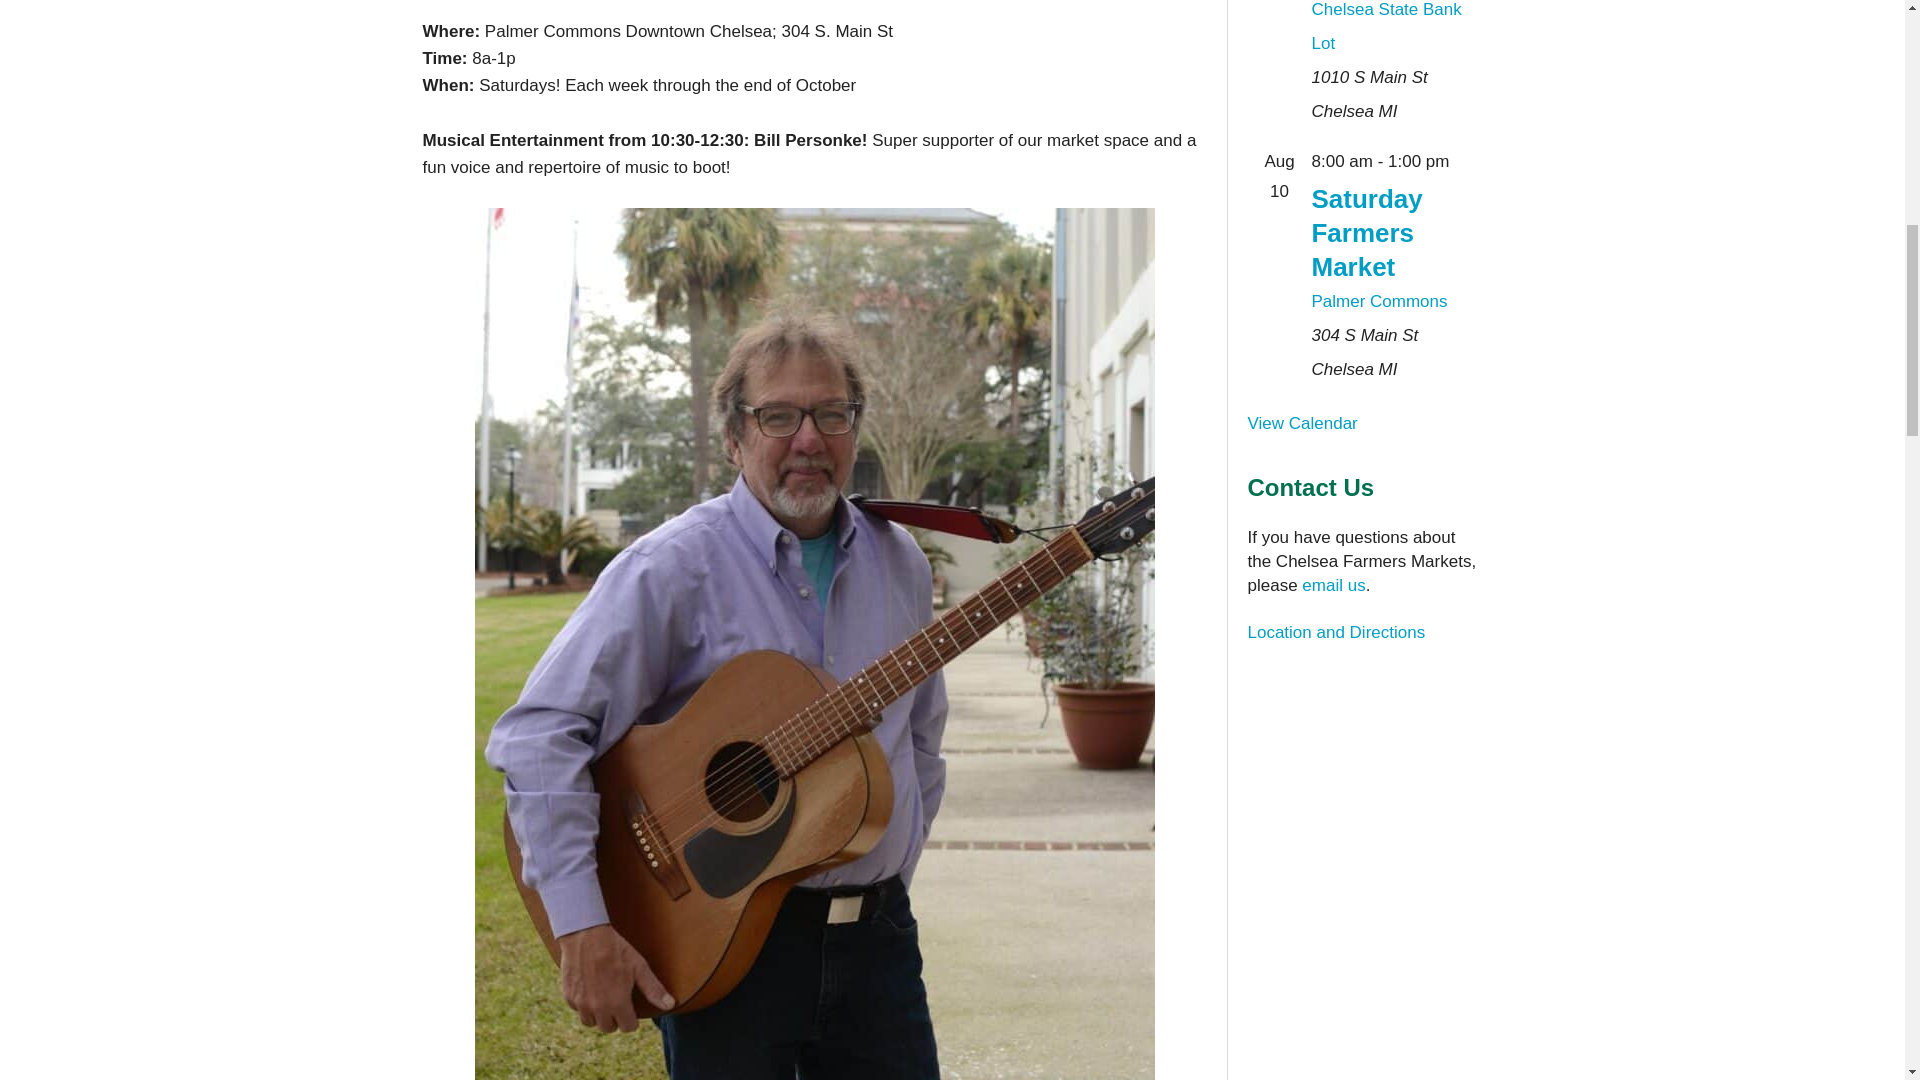 The width and height of the screenshot is (1920, 1080). What do you see at coordinates (1302, 423) in the screenshot?
I see `View more events.` at bounding box center [1302, 423].